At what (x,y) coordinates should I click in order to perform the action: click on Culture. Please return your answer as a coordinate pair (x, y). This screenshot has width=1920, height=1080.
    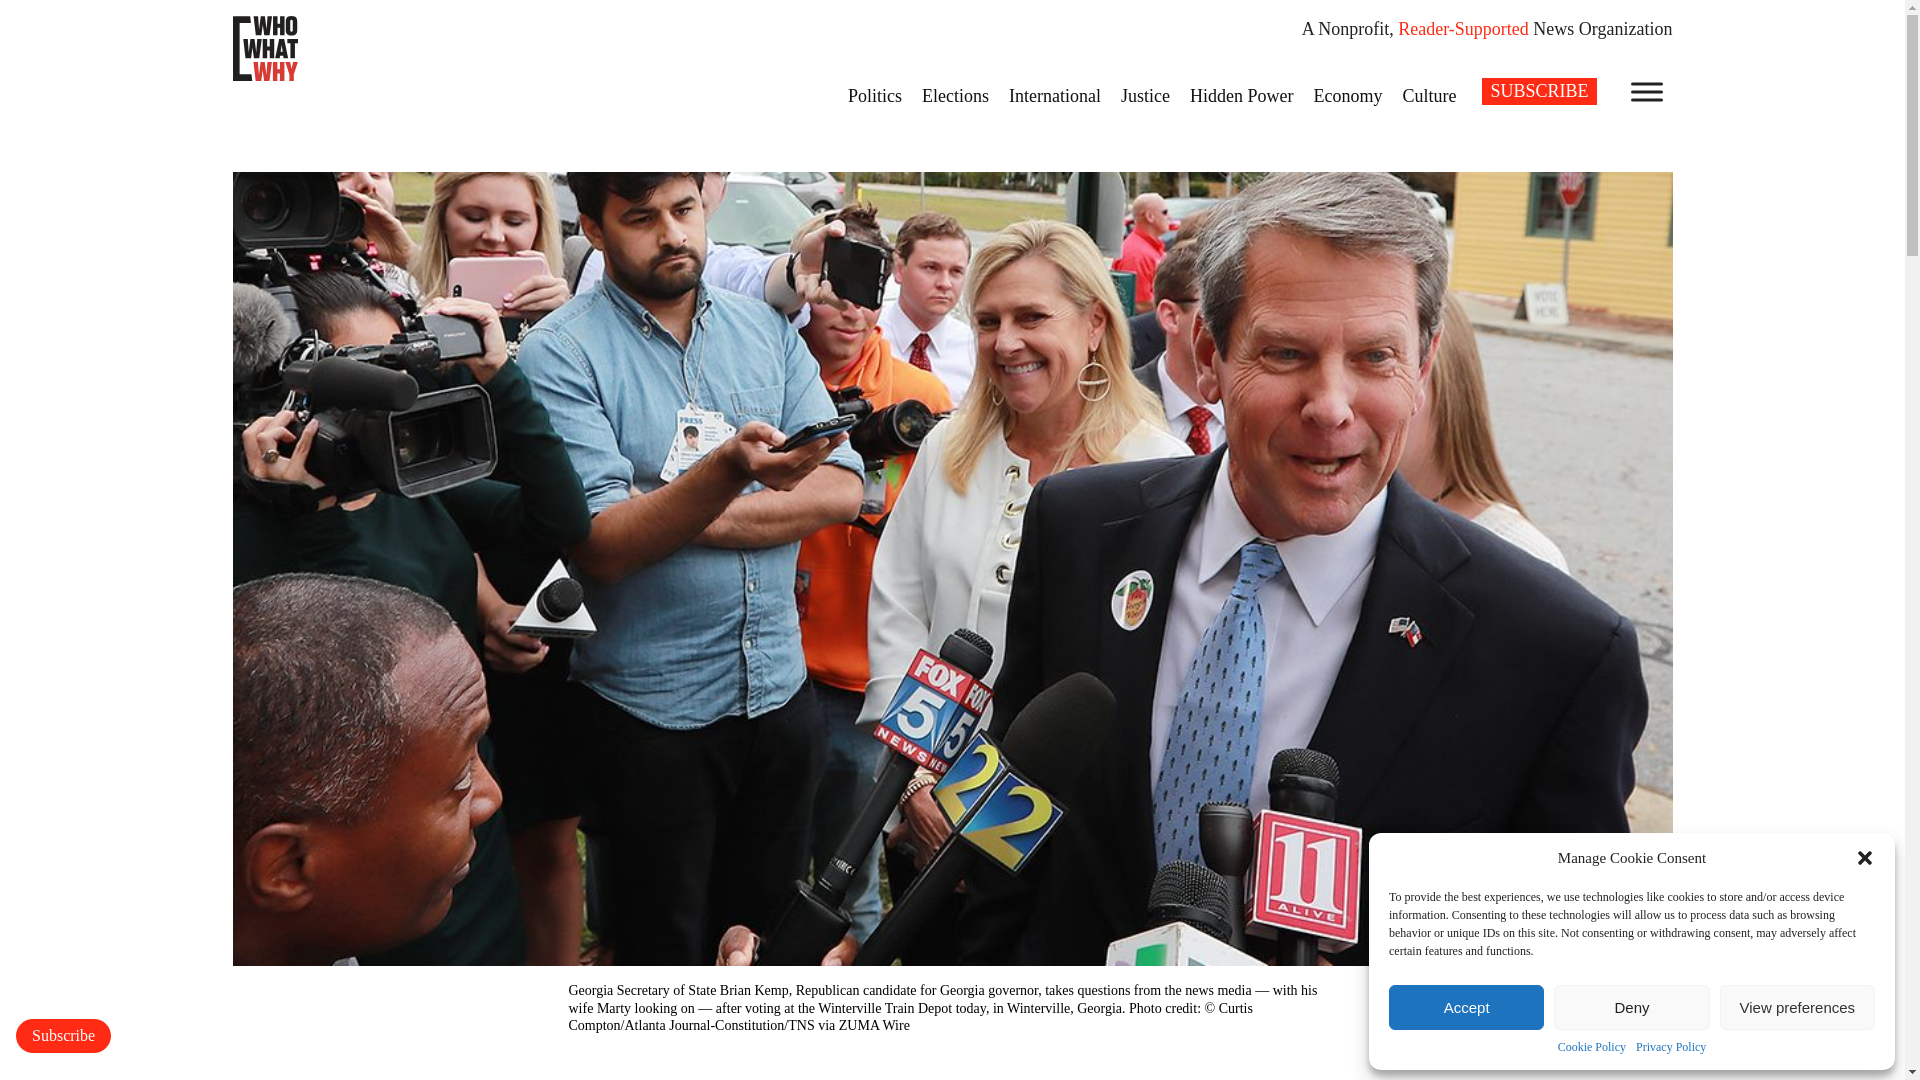
    Looking at the image, I should click on (1429, 95).